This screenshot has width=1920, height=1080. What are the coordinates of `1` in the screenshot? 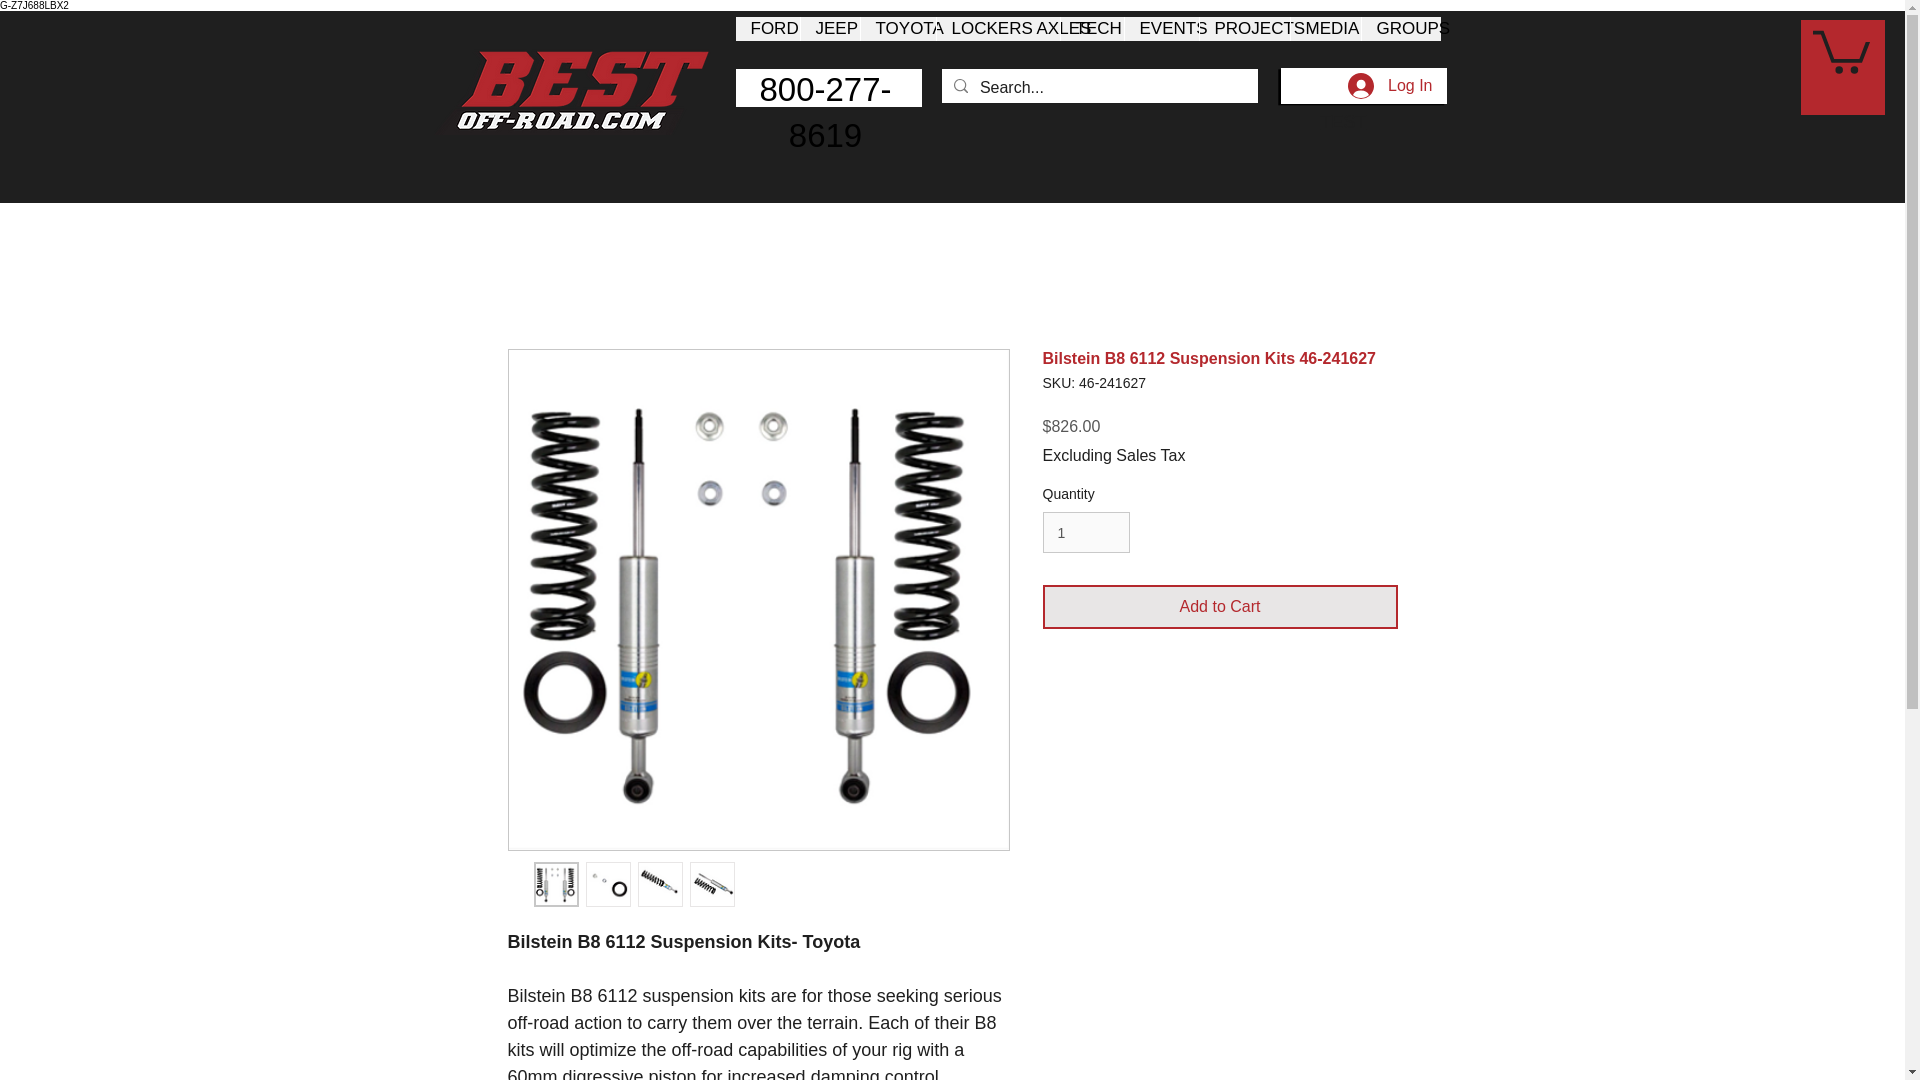 It's located at (1085, 532).